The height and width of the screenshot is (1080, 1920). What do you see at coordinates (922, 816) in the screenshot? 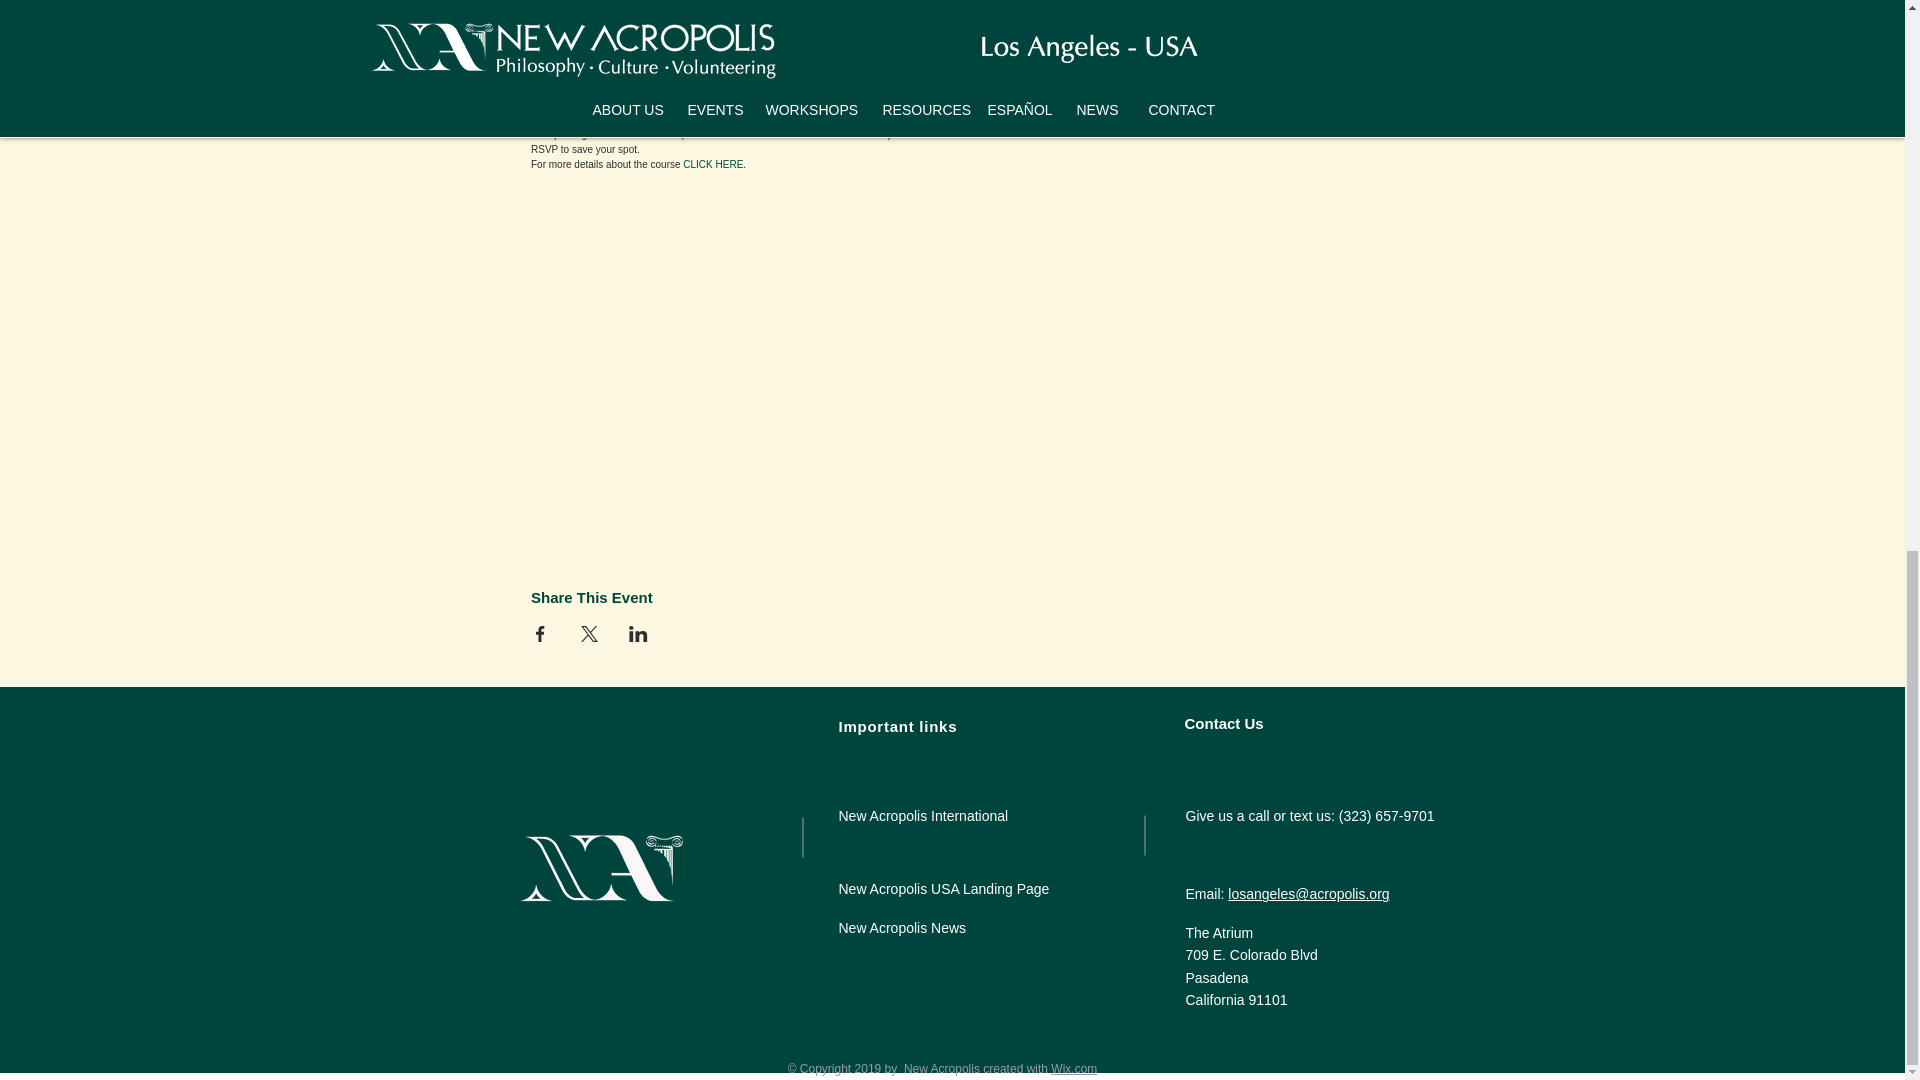
I see `New Acropolis International` at bounding box center [922, 816].